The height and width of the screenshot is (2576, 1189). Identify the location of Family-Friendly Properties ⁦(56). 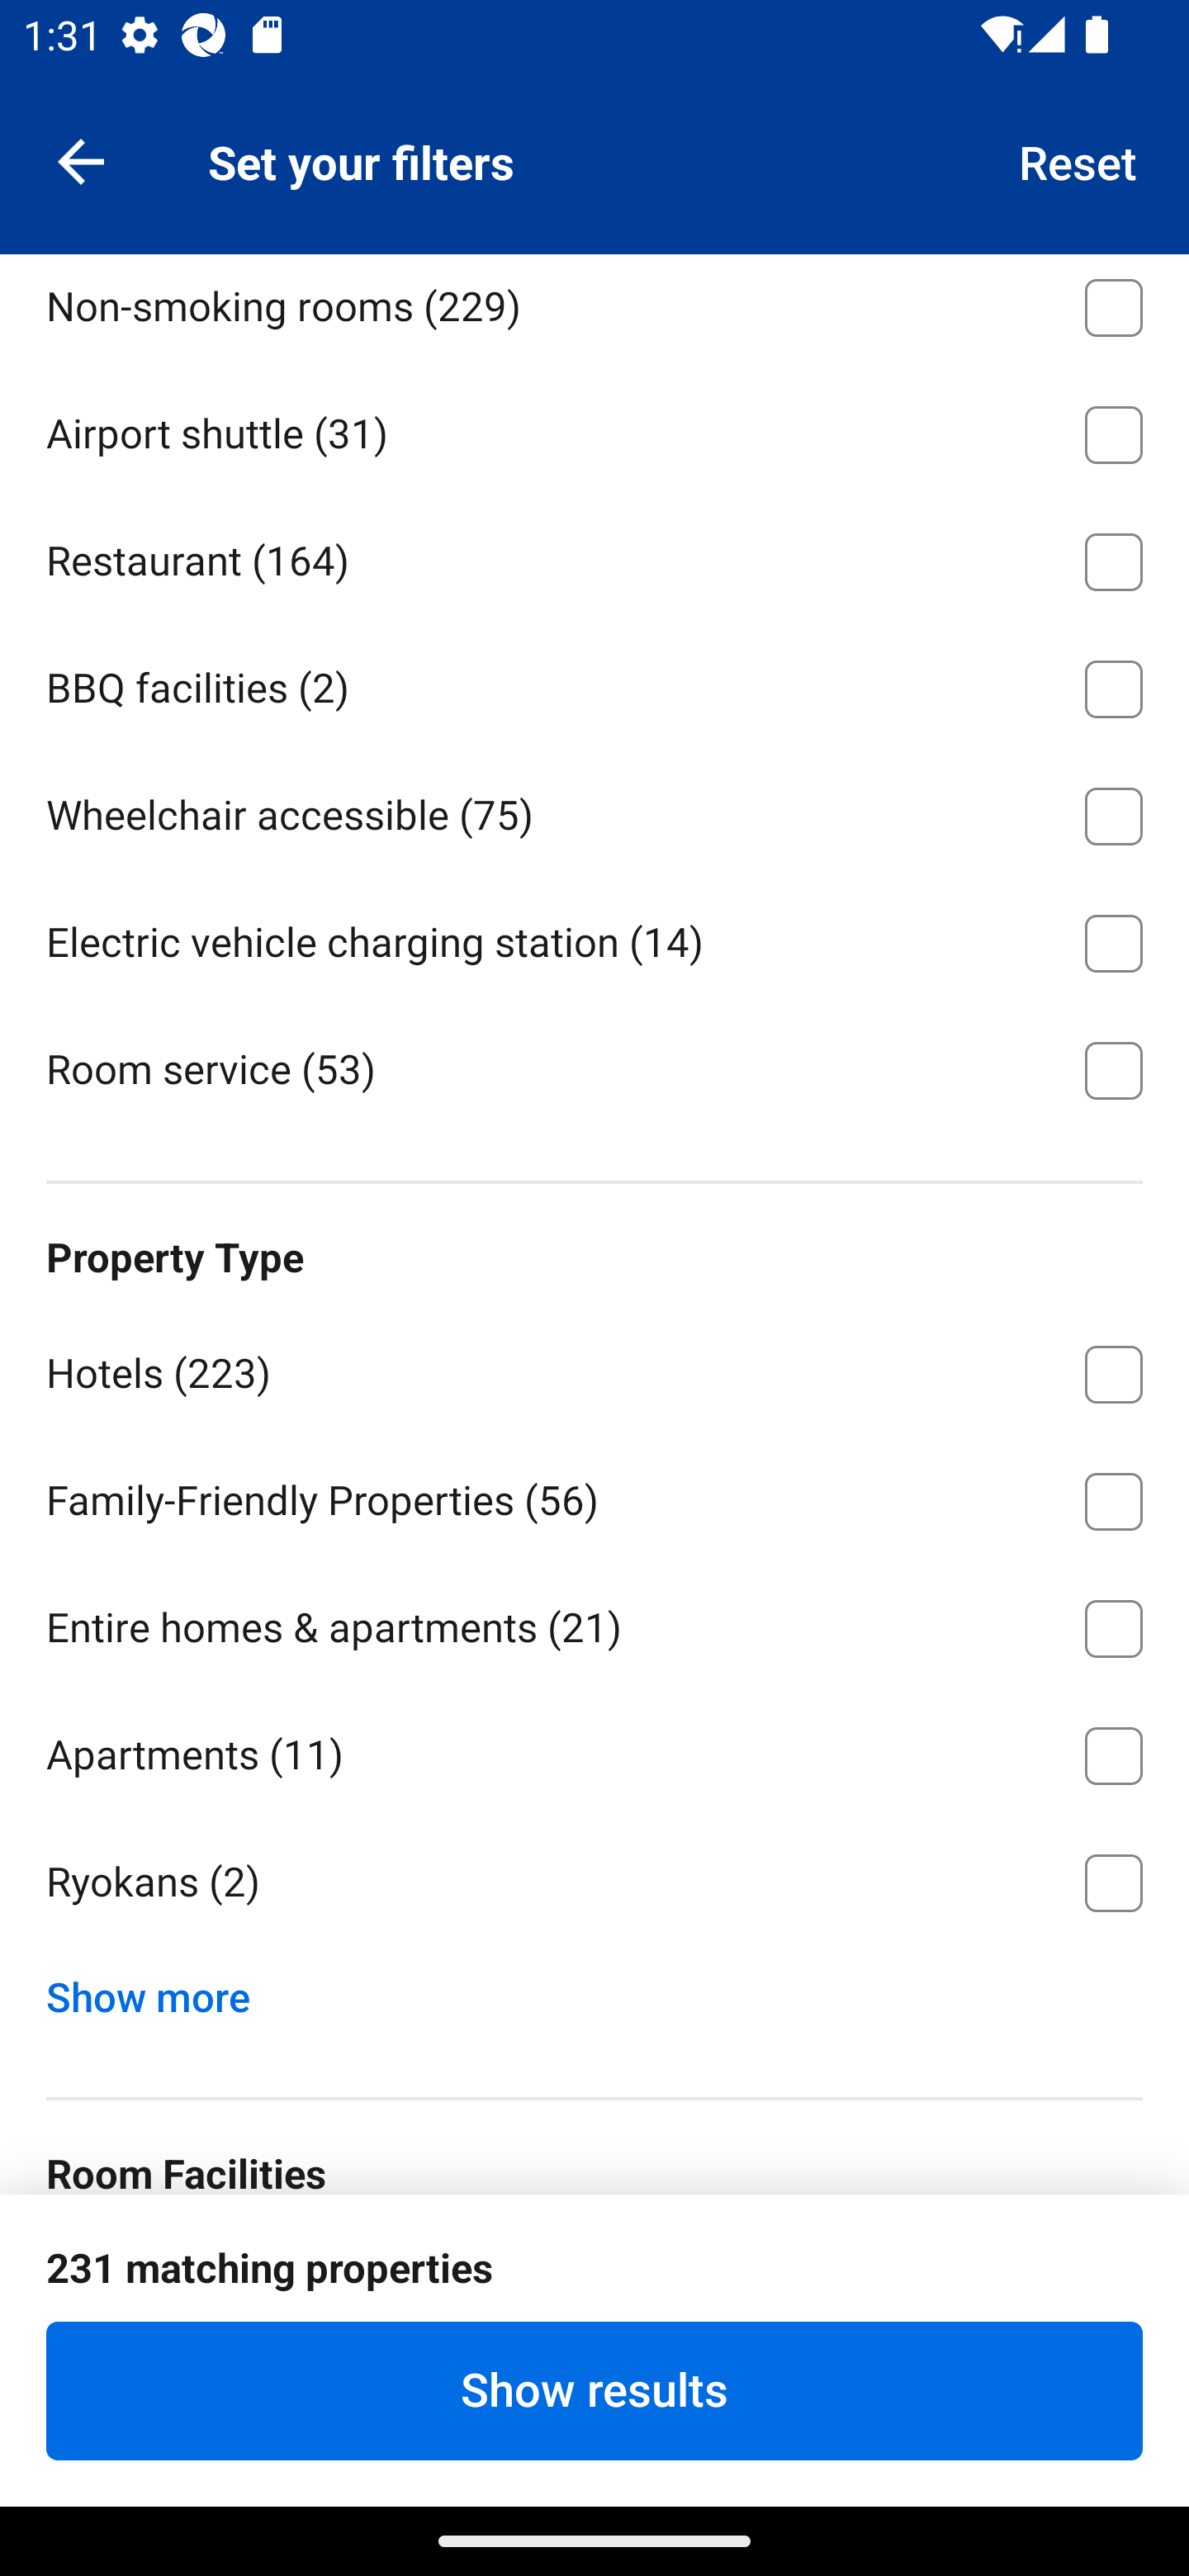
(594, 1494).